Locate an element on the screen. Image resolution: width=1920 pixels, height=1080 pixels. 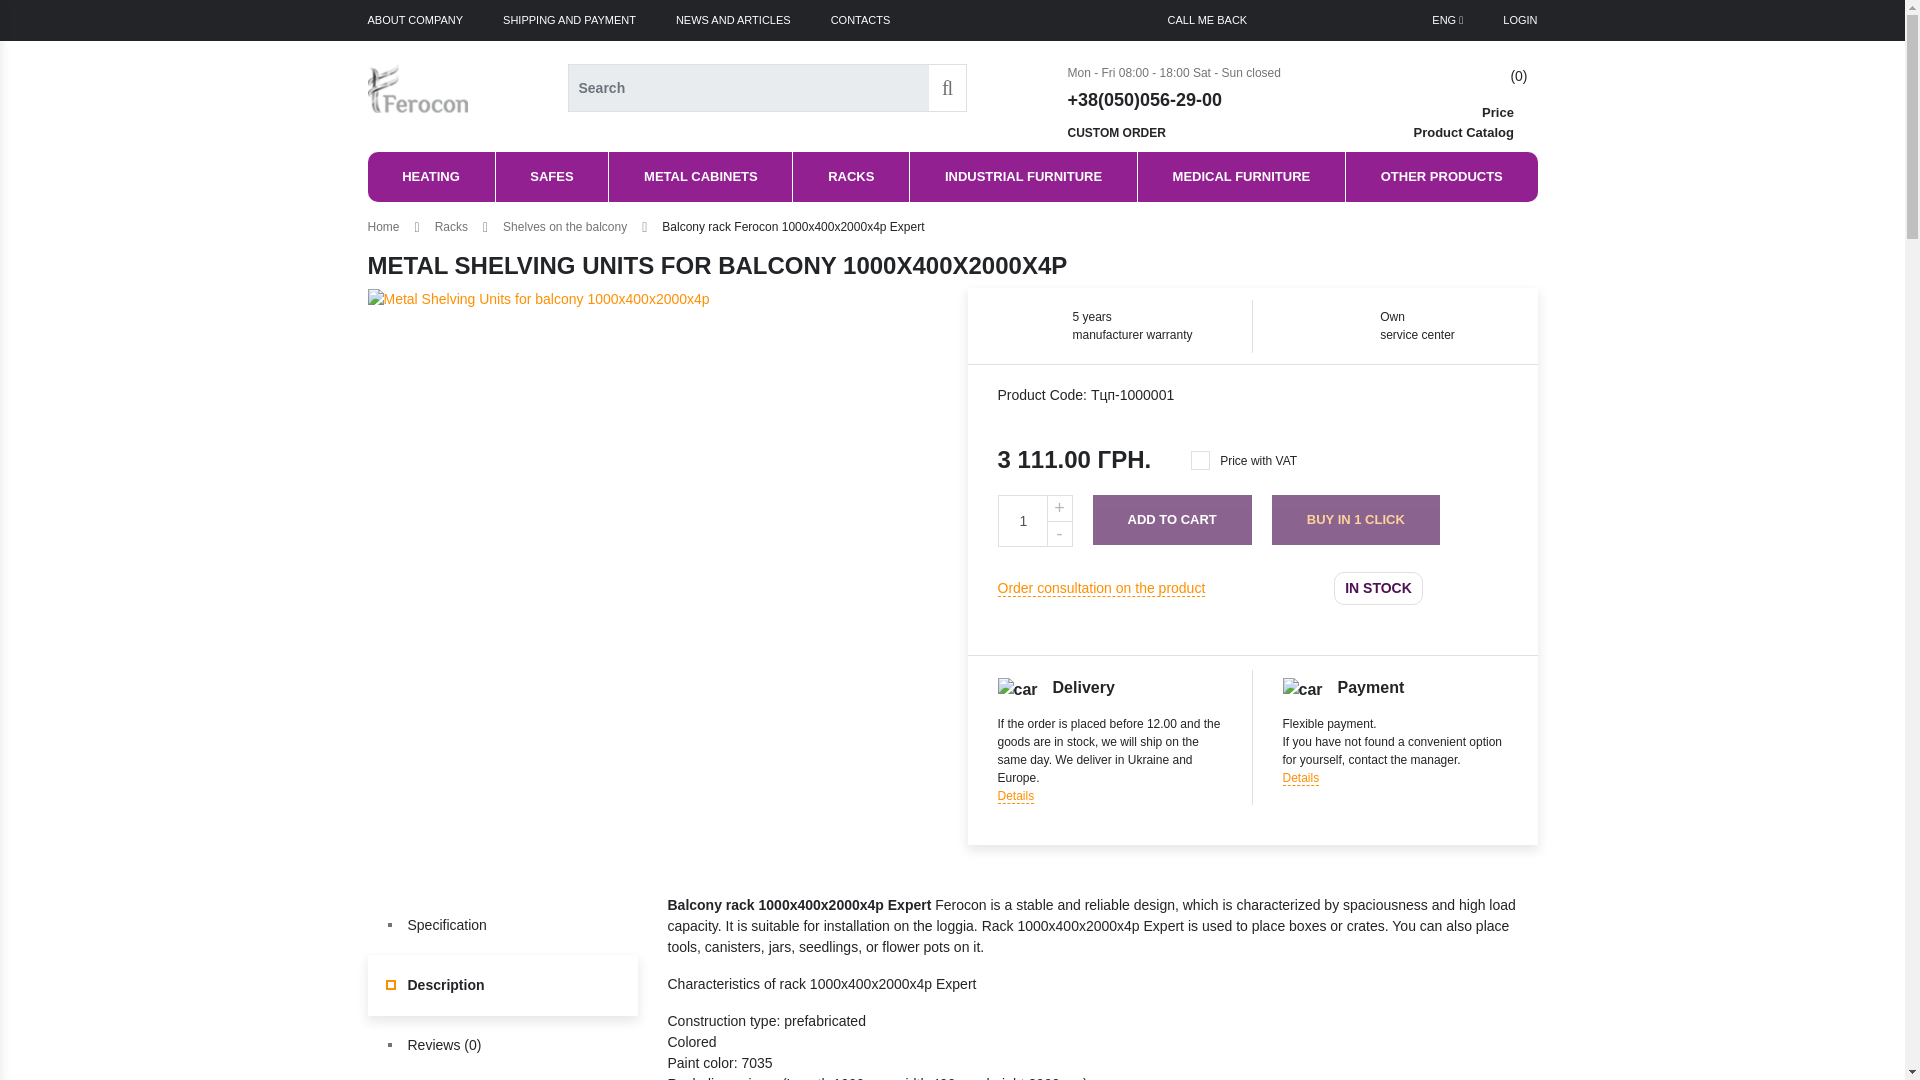
NEWS AND ARTICLES is located at coordinates (733, 20).